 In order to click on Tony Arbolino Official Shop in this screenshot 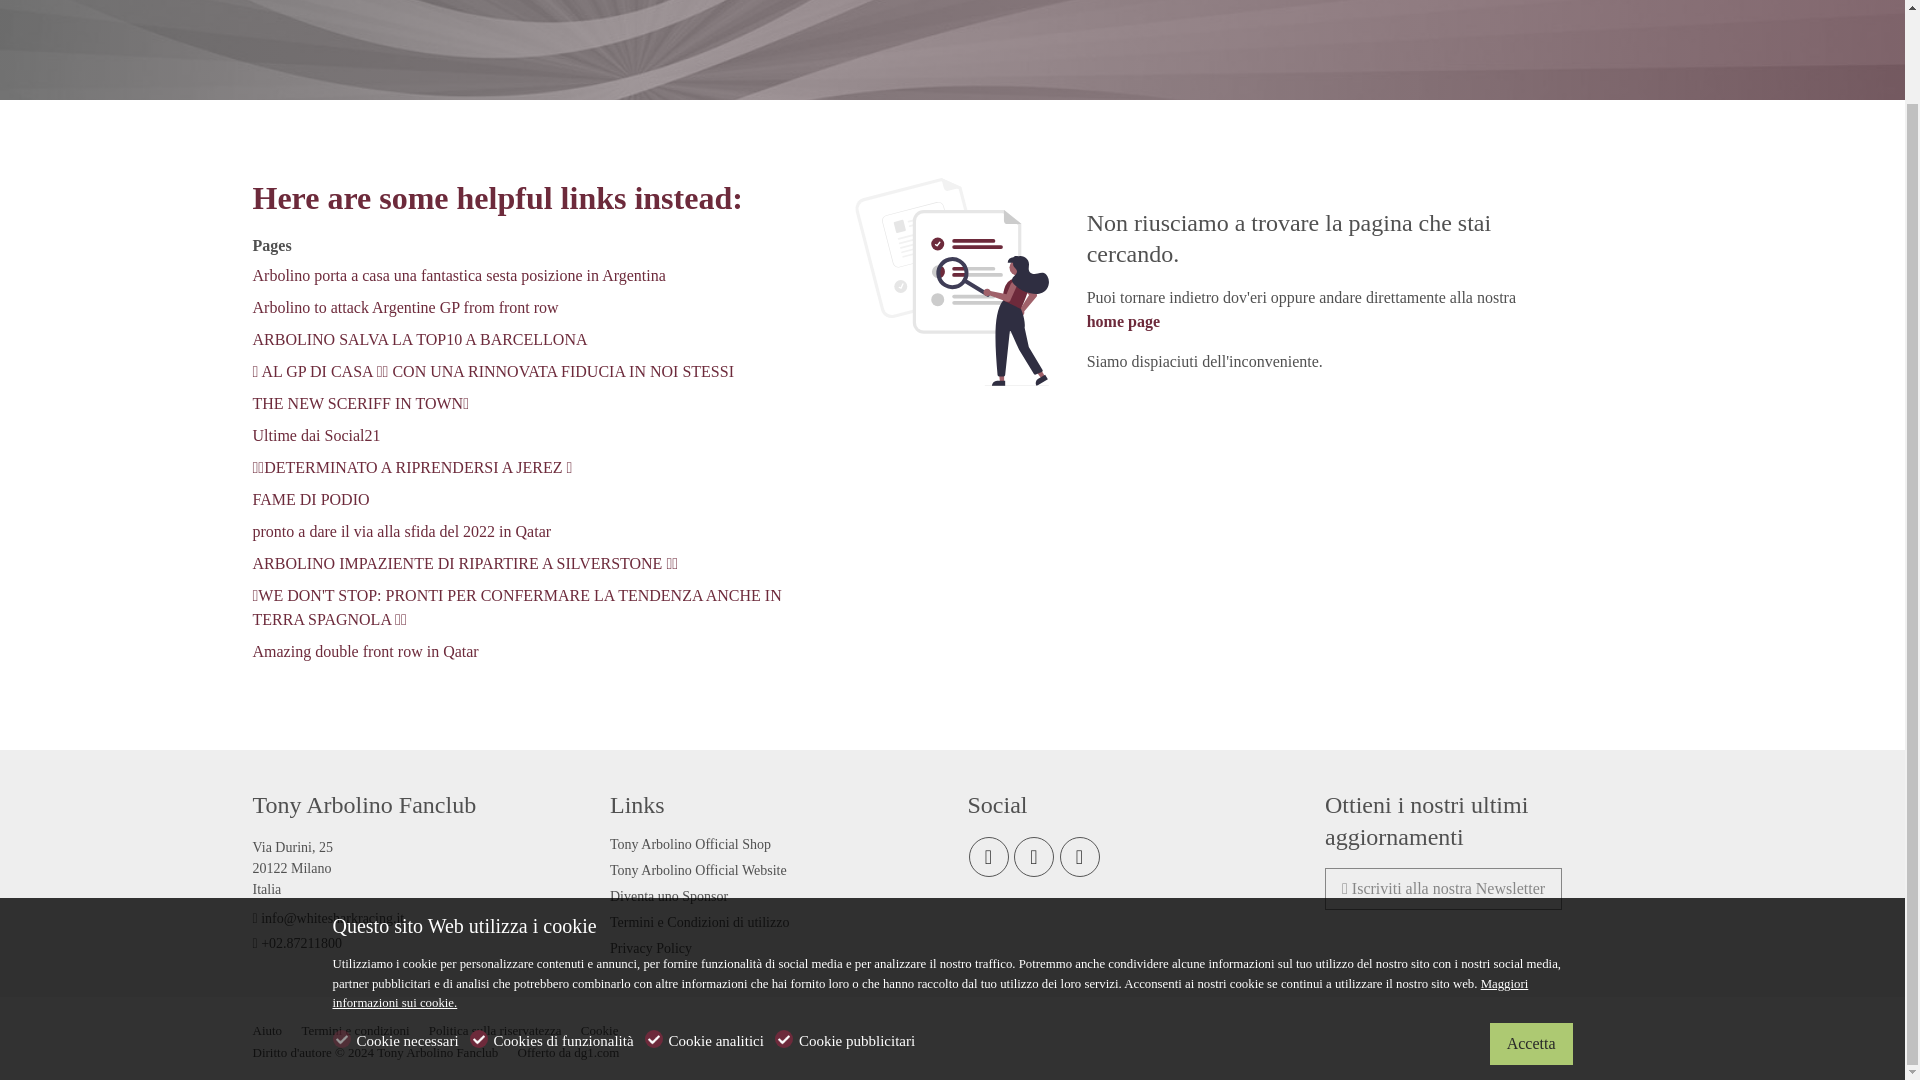, I will do `click(690, 844)`.